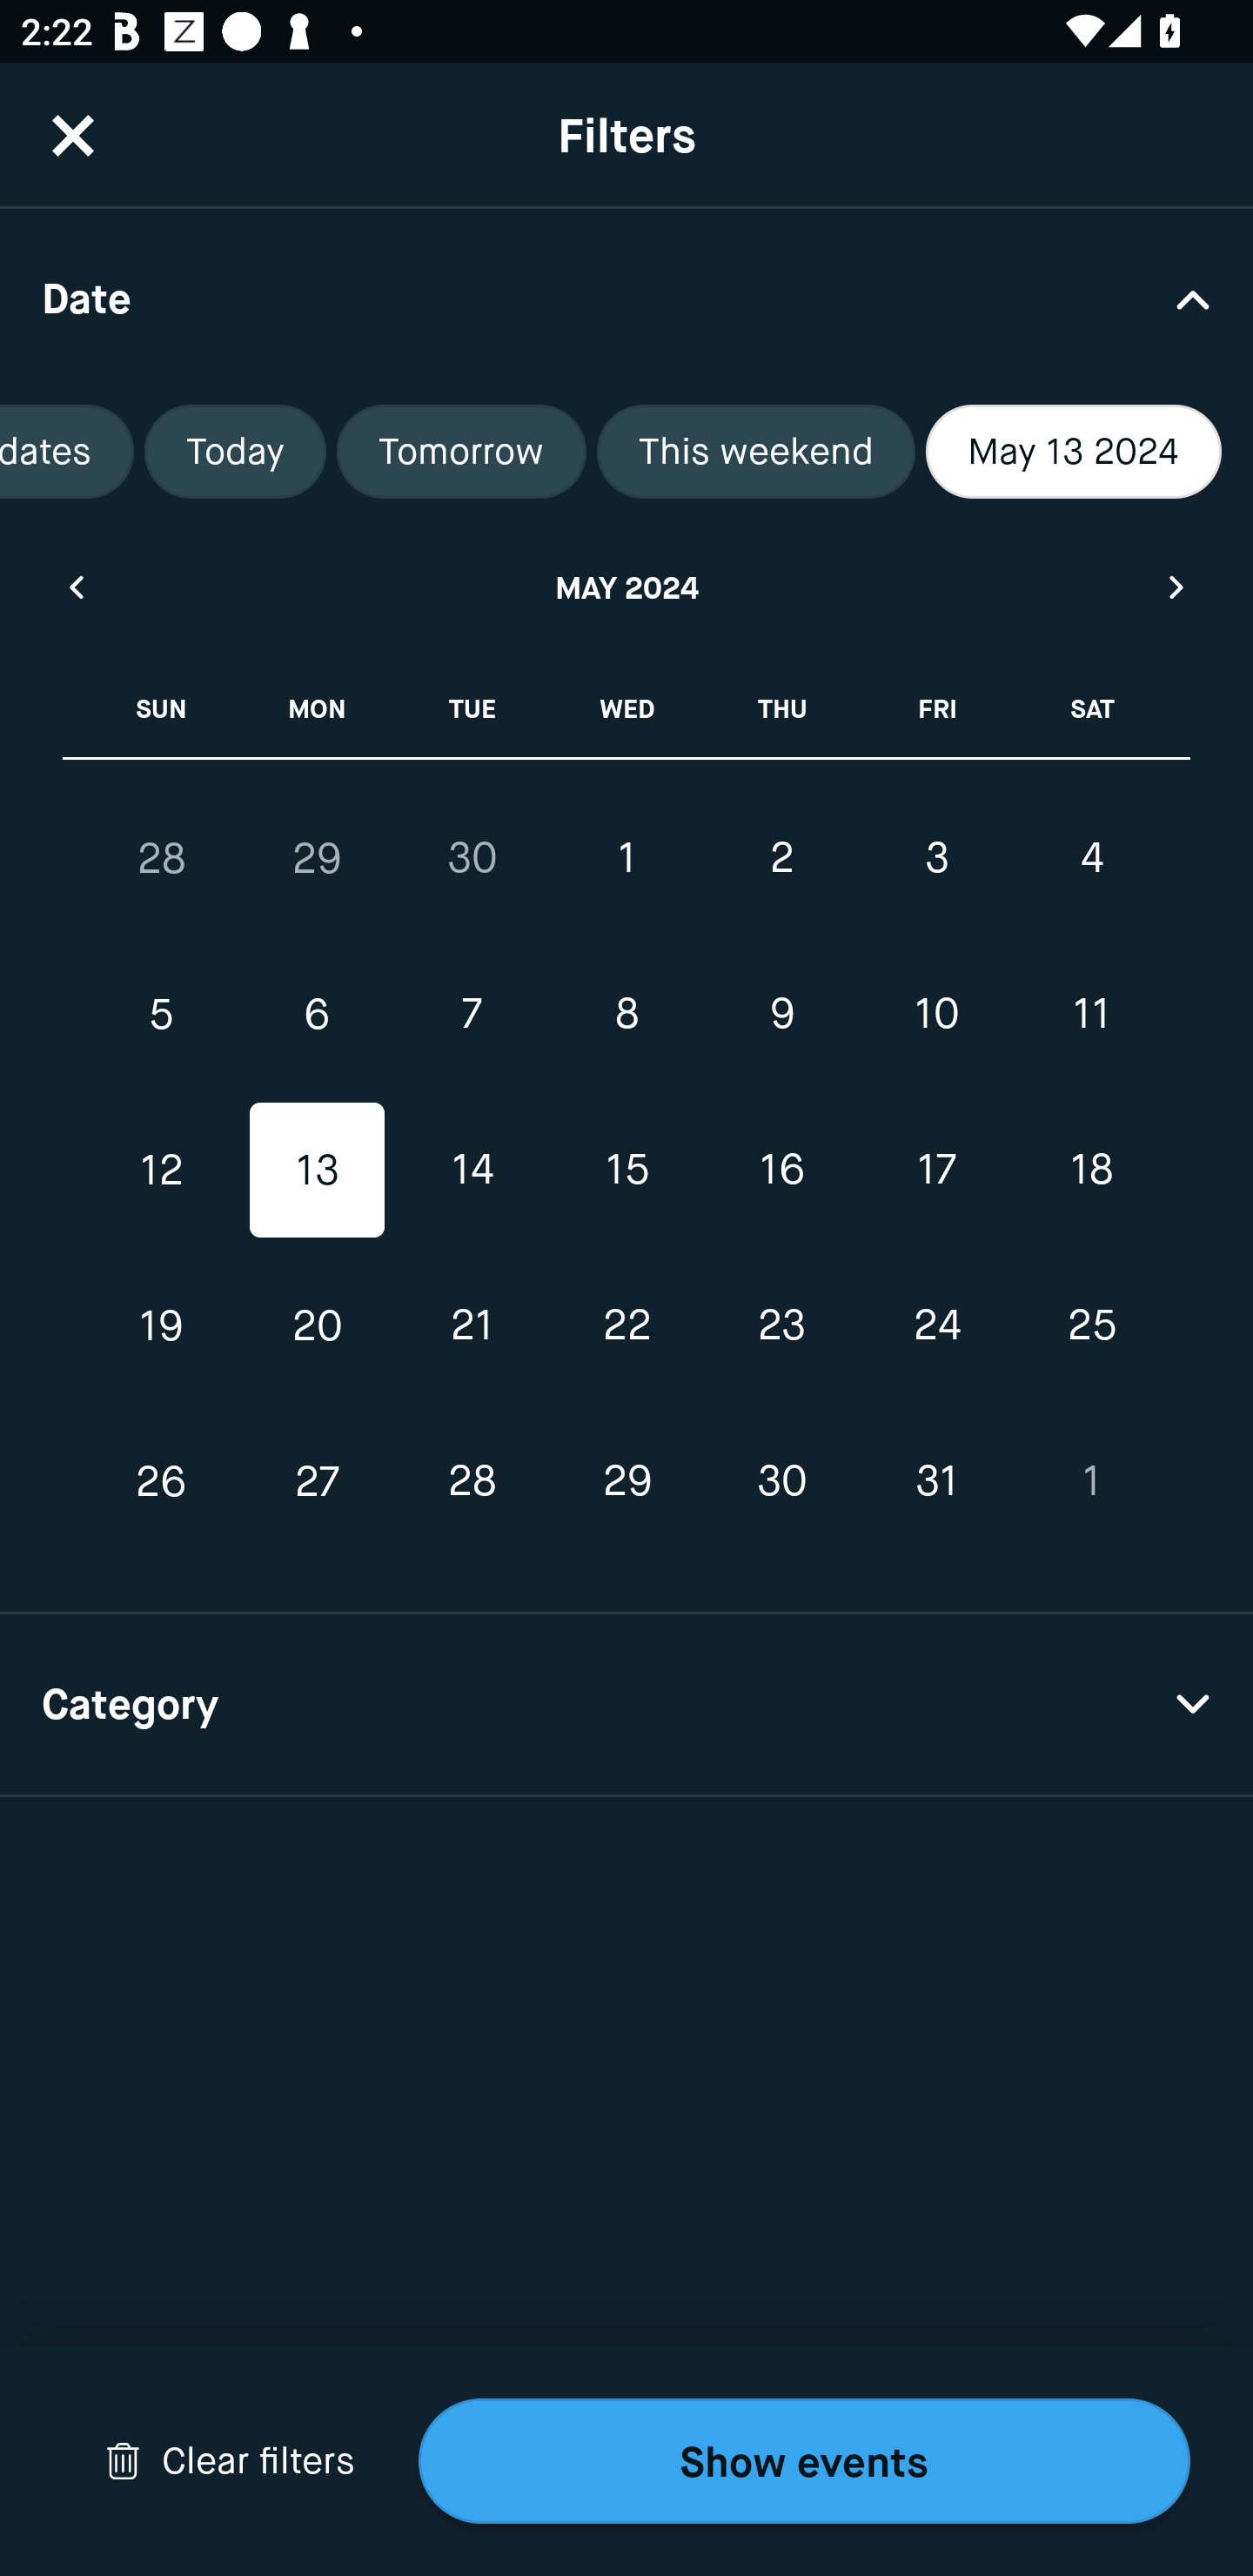 This screenshot has width=1253, height=2576. I want to click on 4, so click(1091, 857).